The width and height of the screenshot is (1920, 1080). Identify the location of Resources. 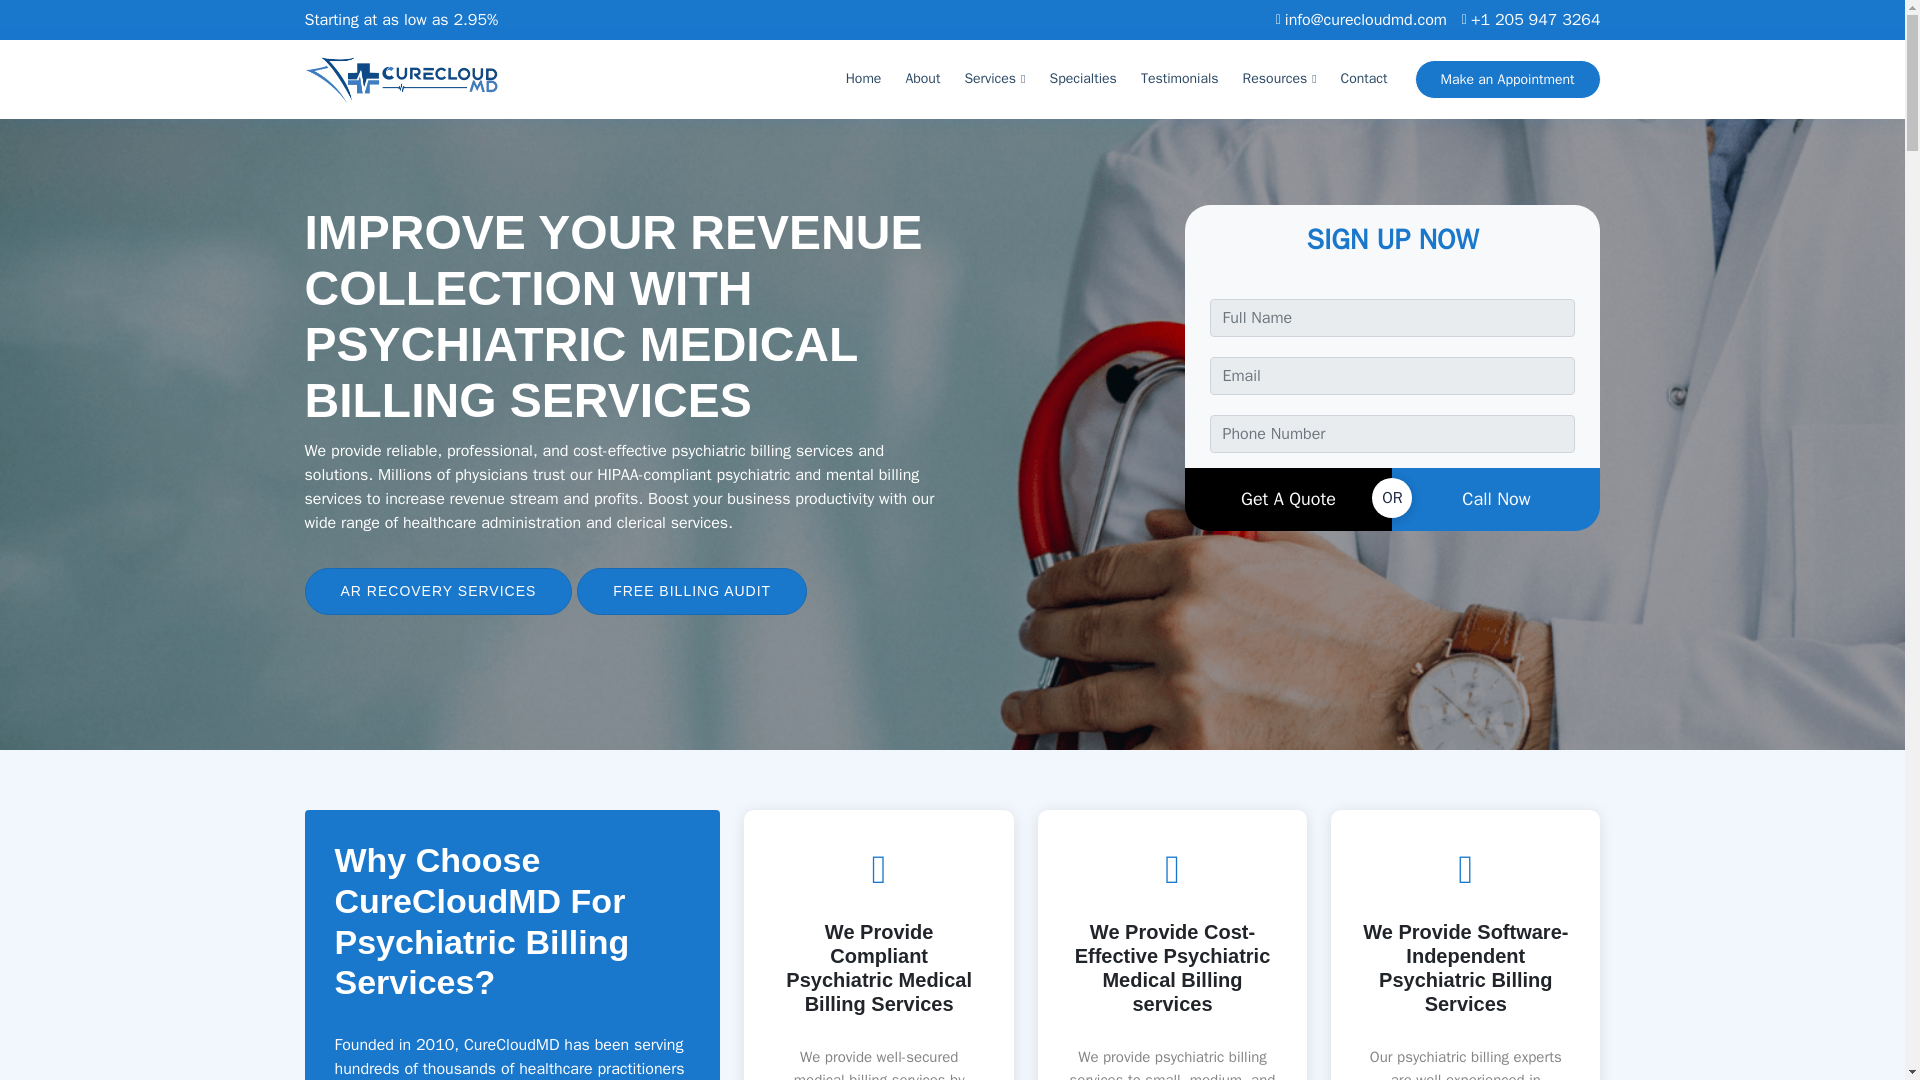
(1280, 79).